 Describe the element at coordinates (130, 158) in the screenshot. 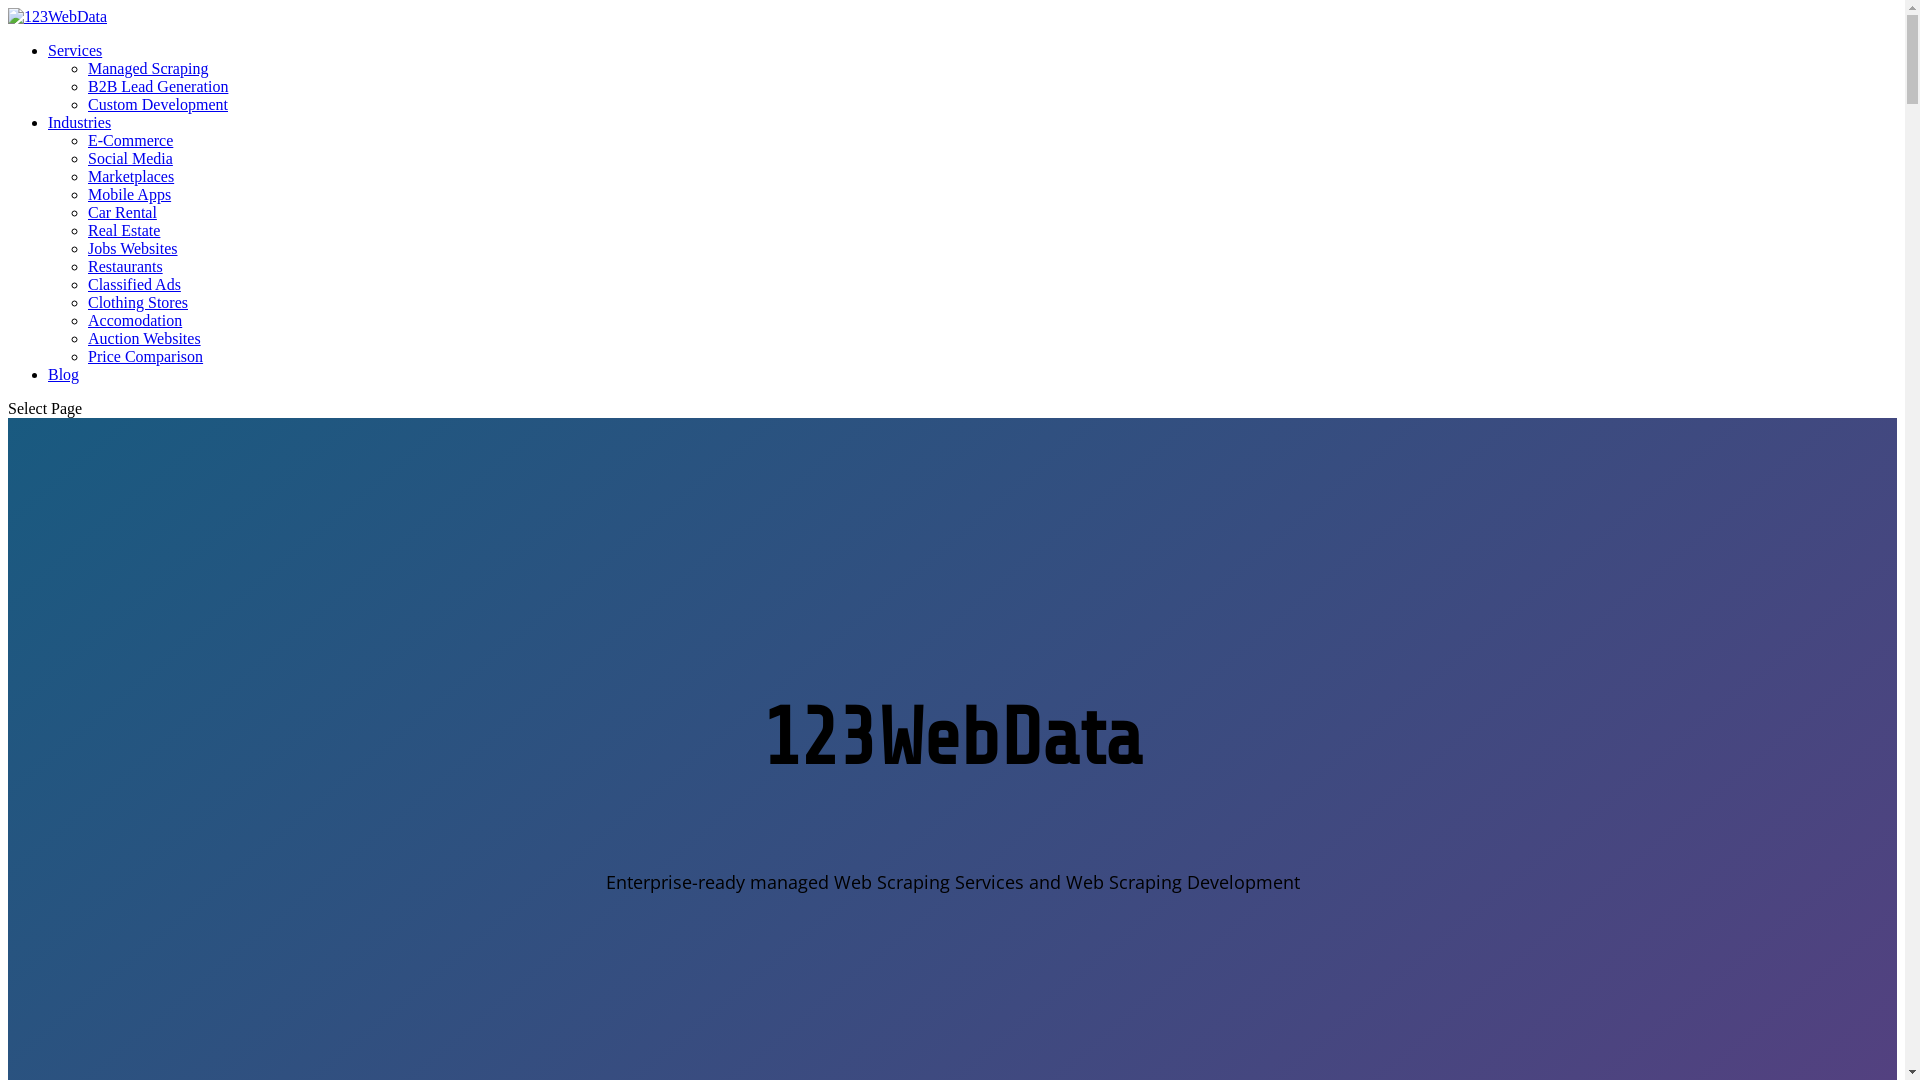

I see `Social Media` at that location.